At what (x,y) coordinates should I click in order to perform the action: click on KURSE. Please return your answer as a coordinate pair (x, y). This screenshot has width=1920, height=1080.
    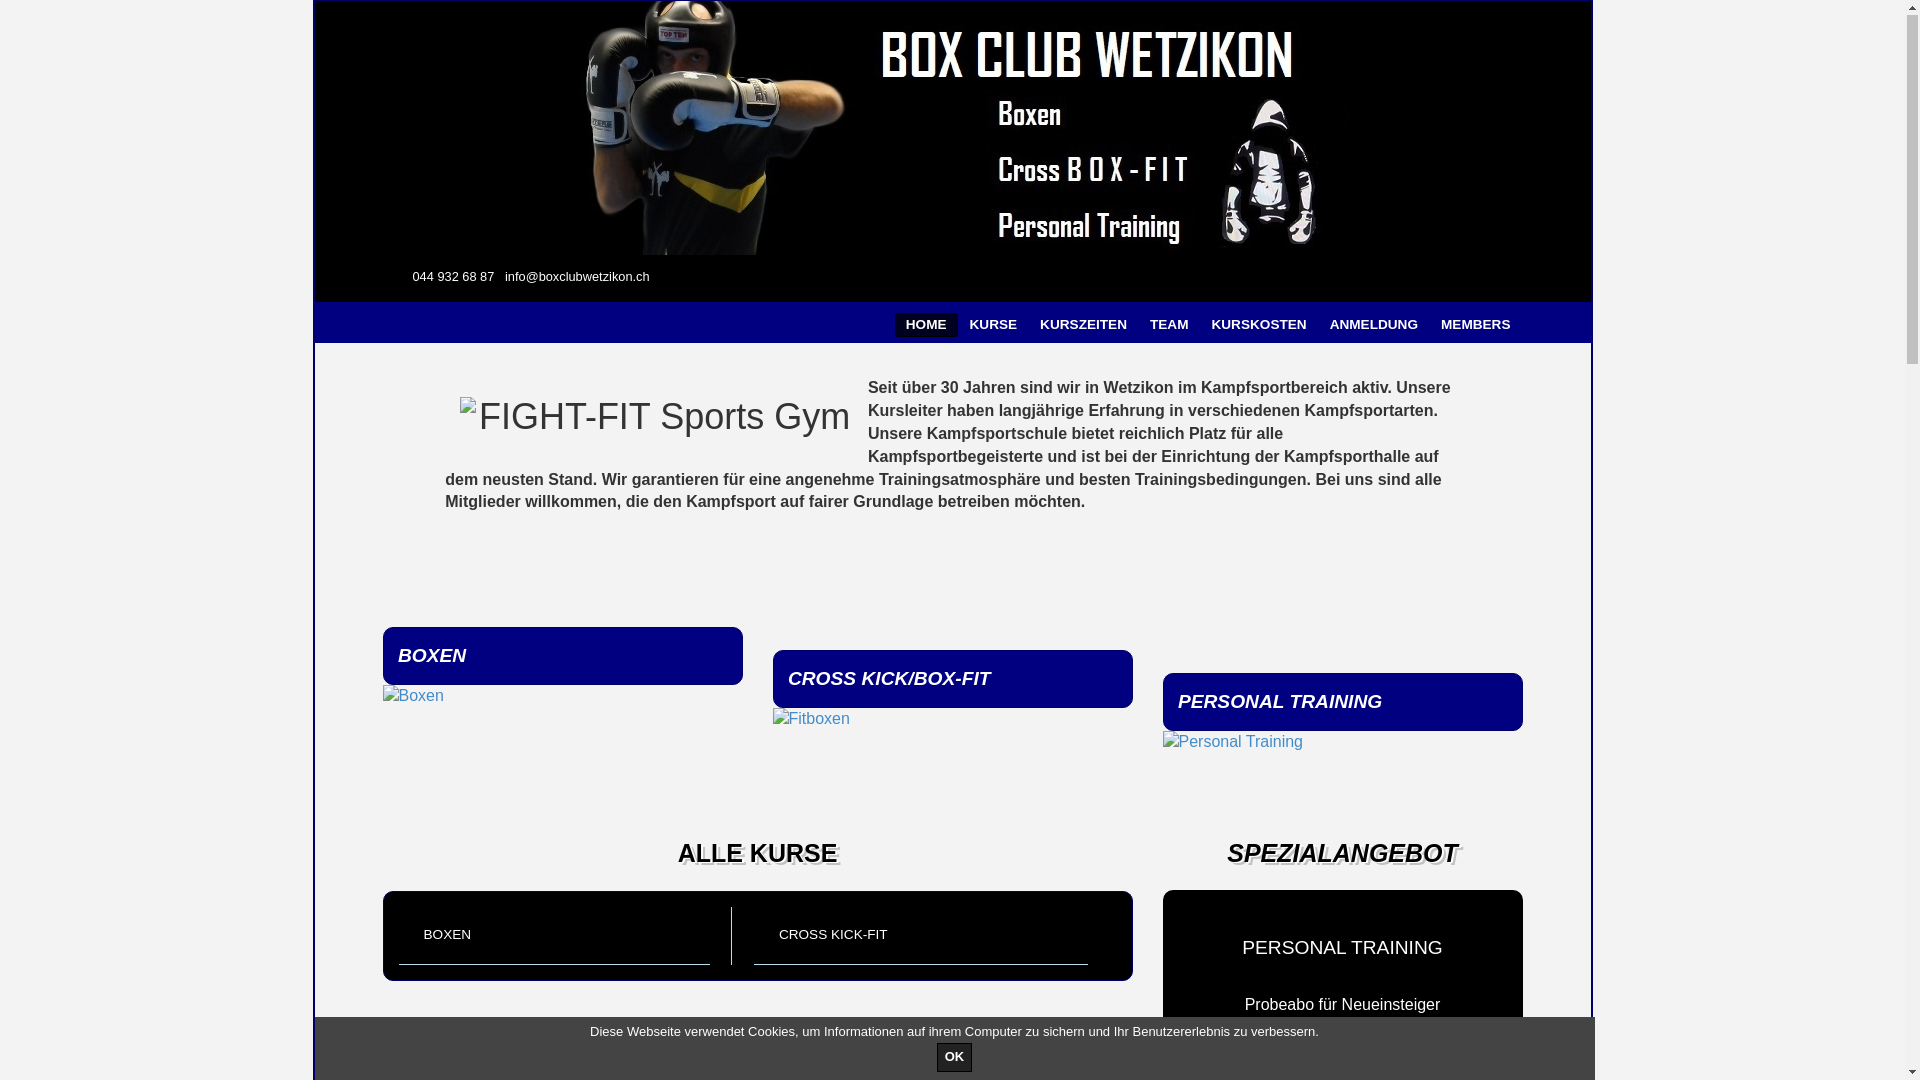
    Looking at the image, I should click on (994, 326).